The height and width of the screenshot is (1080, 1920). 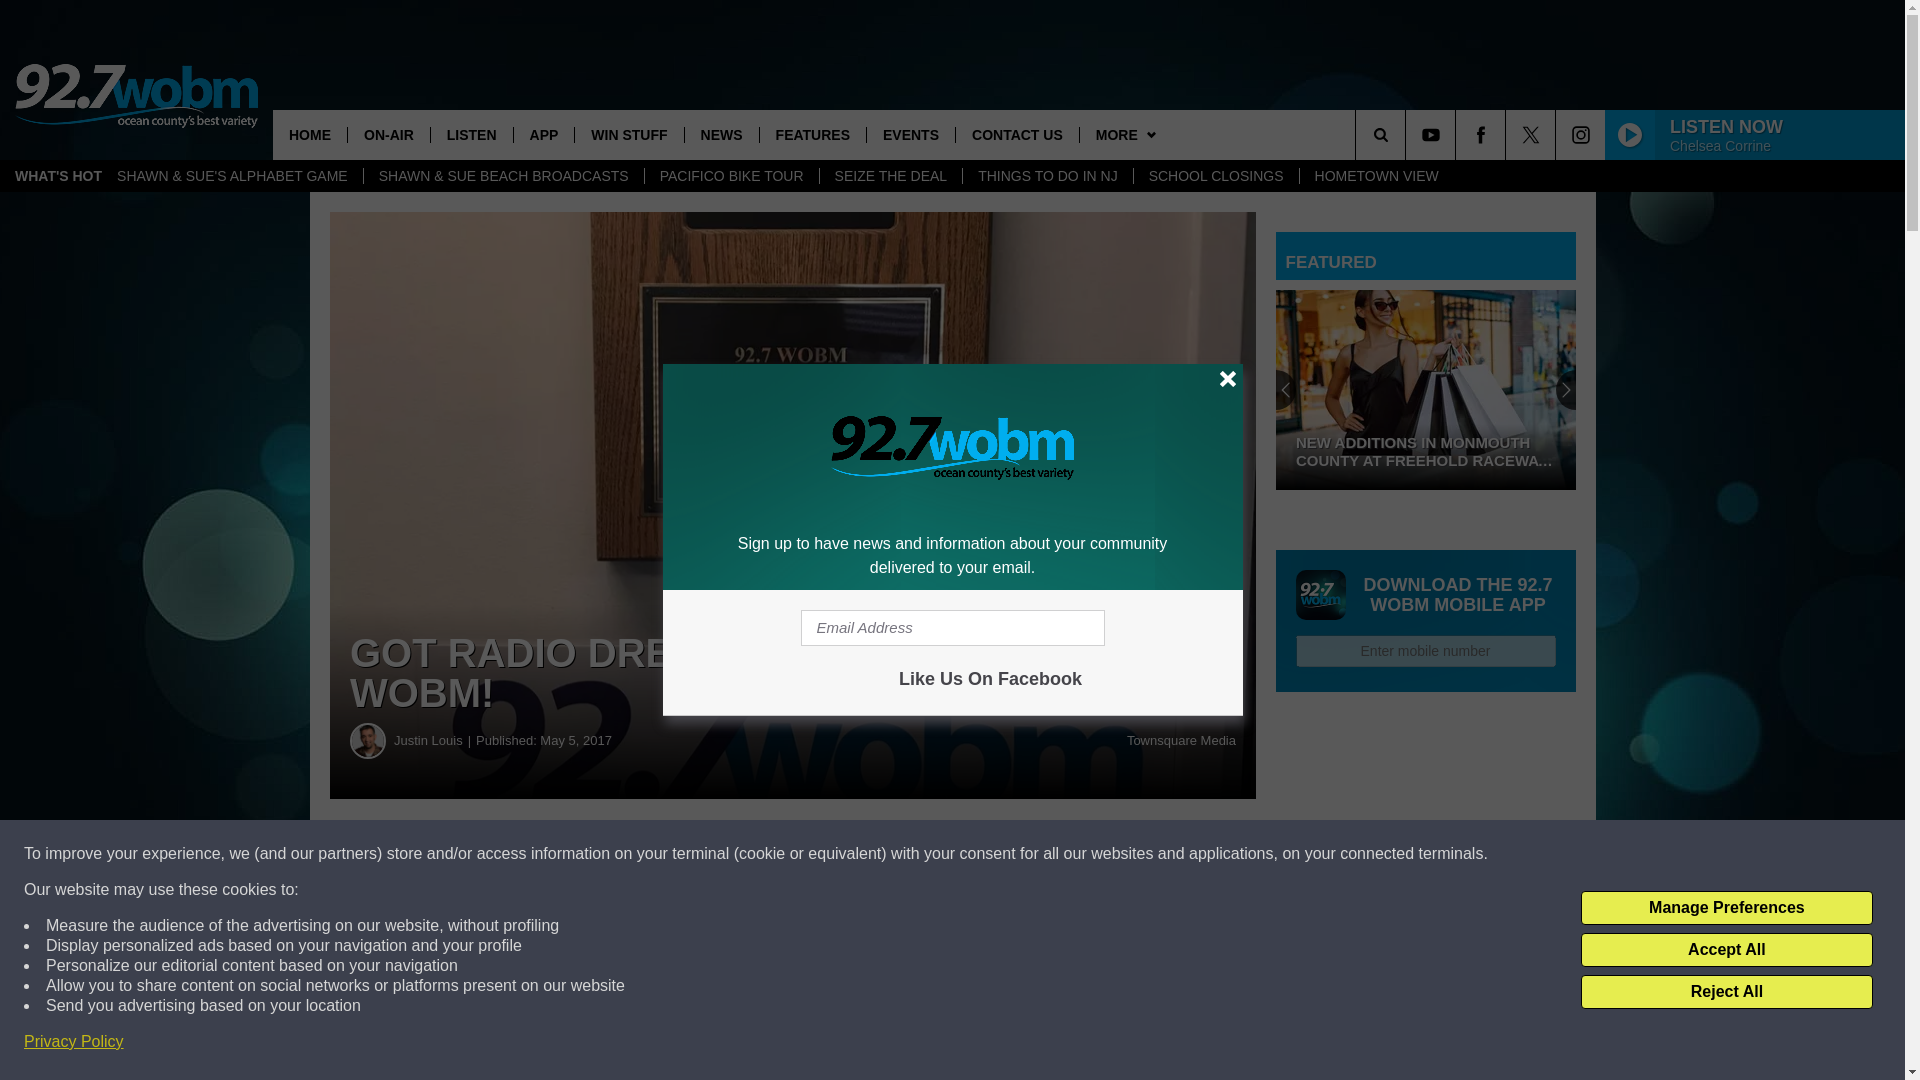 What do you see at coordinates (74, 1042) in the screenshot?
I see `Privacy Policy` at bounding box center [74, 1042].